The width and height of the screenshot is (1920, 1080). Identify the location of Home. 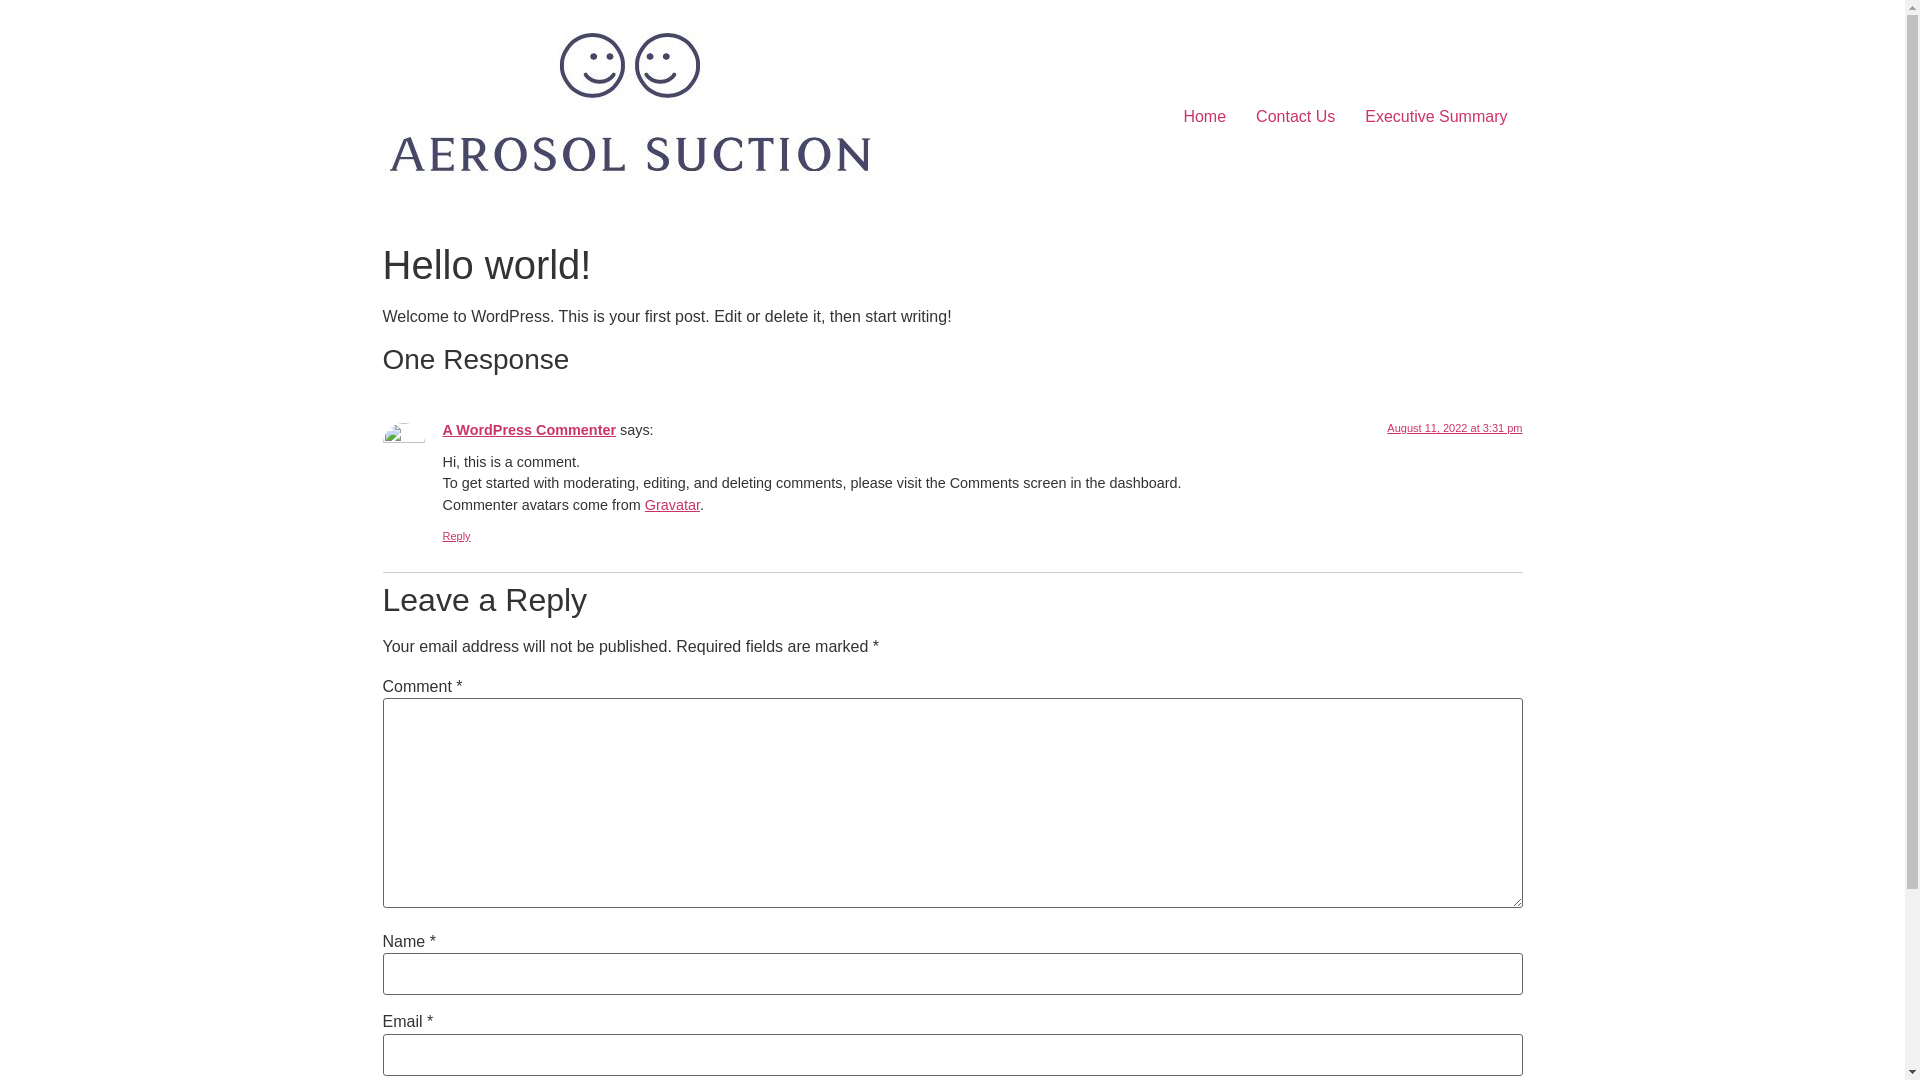
(1204, 116).